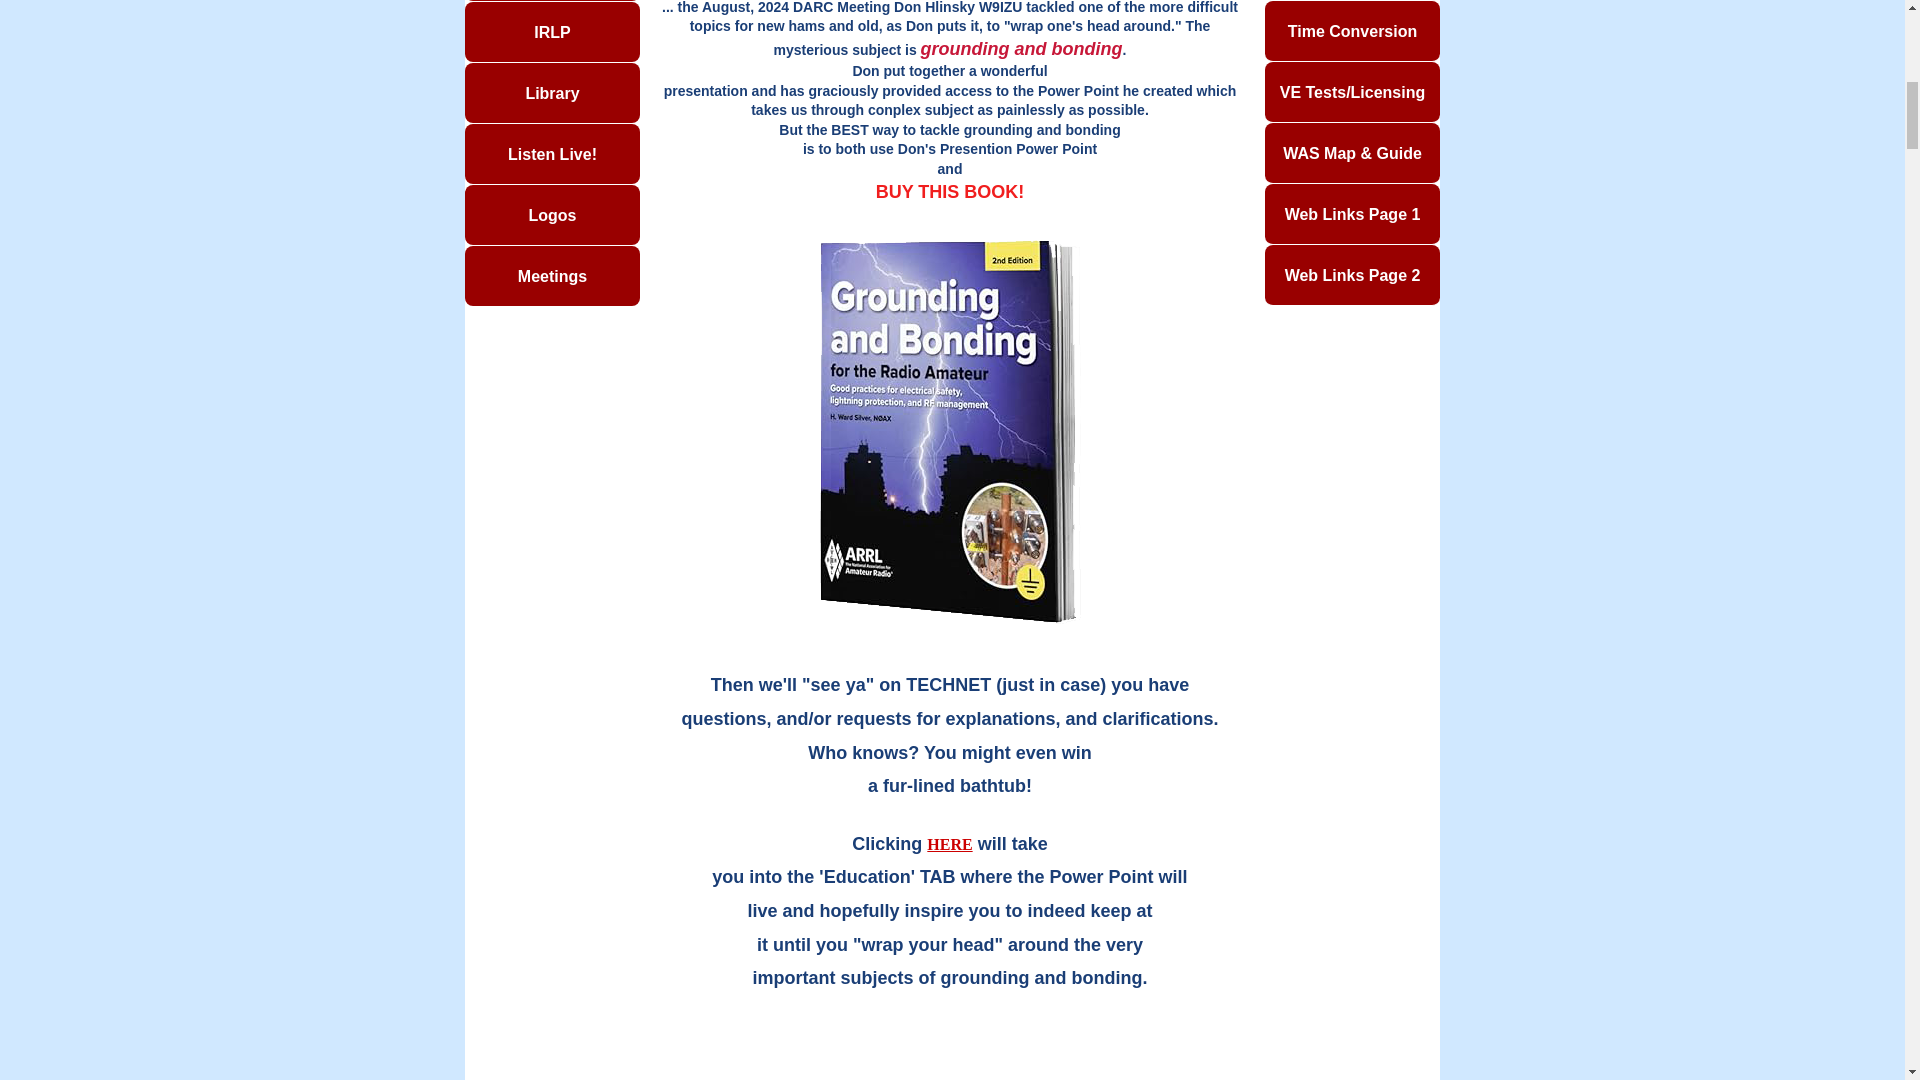 The image size is (1920, 1080). I want to click on Listen Live!, so click(552, 154).